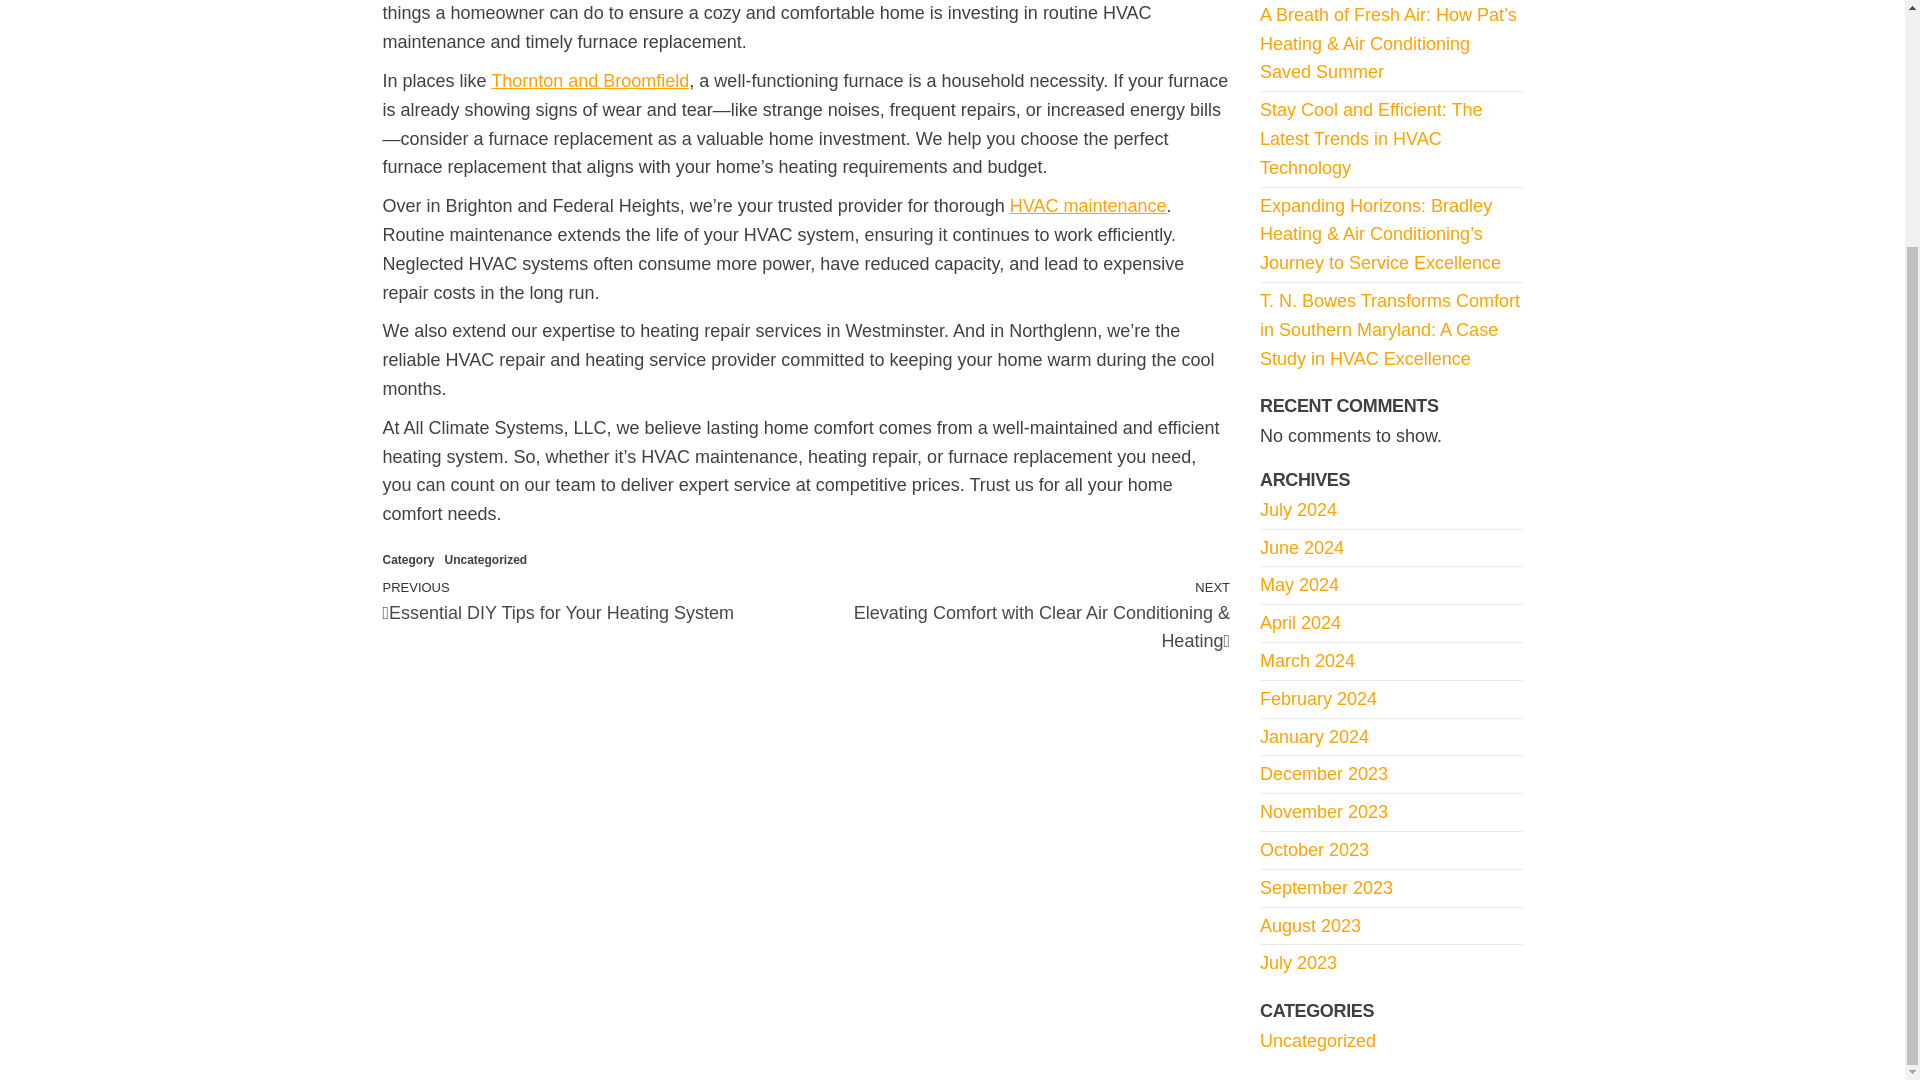 The image size is (1920, 1080). I want to click on November 2023, so click(1324, 812).